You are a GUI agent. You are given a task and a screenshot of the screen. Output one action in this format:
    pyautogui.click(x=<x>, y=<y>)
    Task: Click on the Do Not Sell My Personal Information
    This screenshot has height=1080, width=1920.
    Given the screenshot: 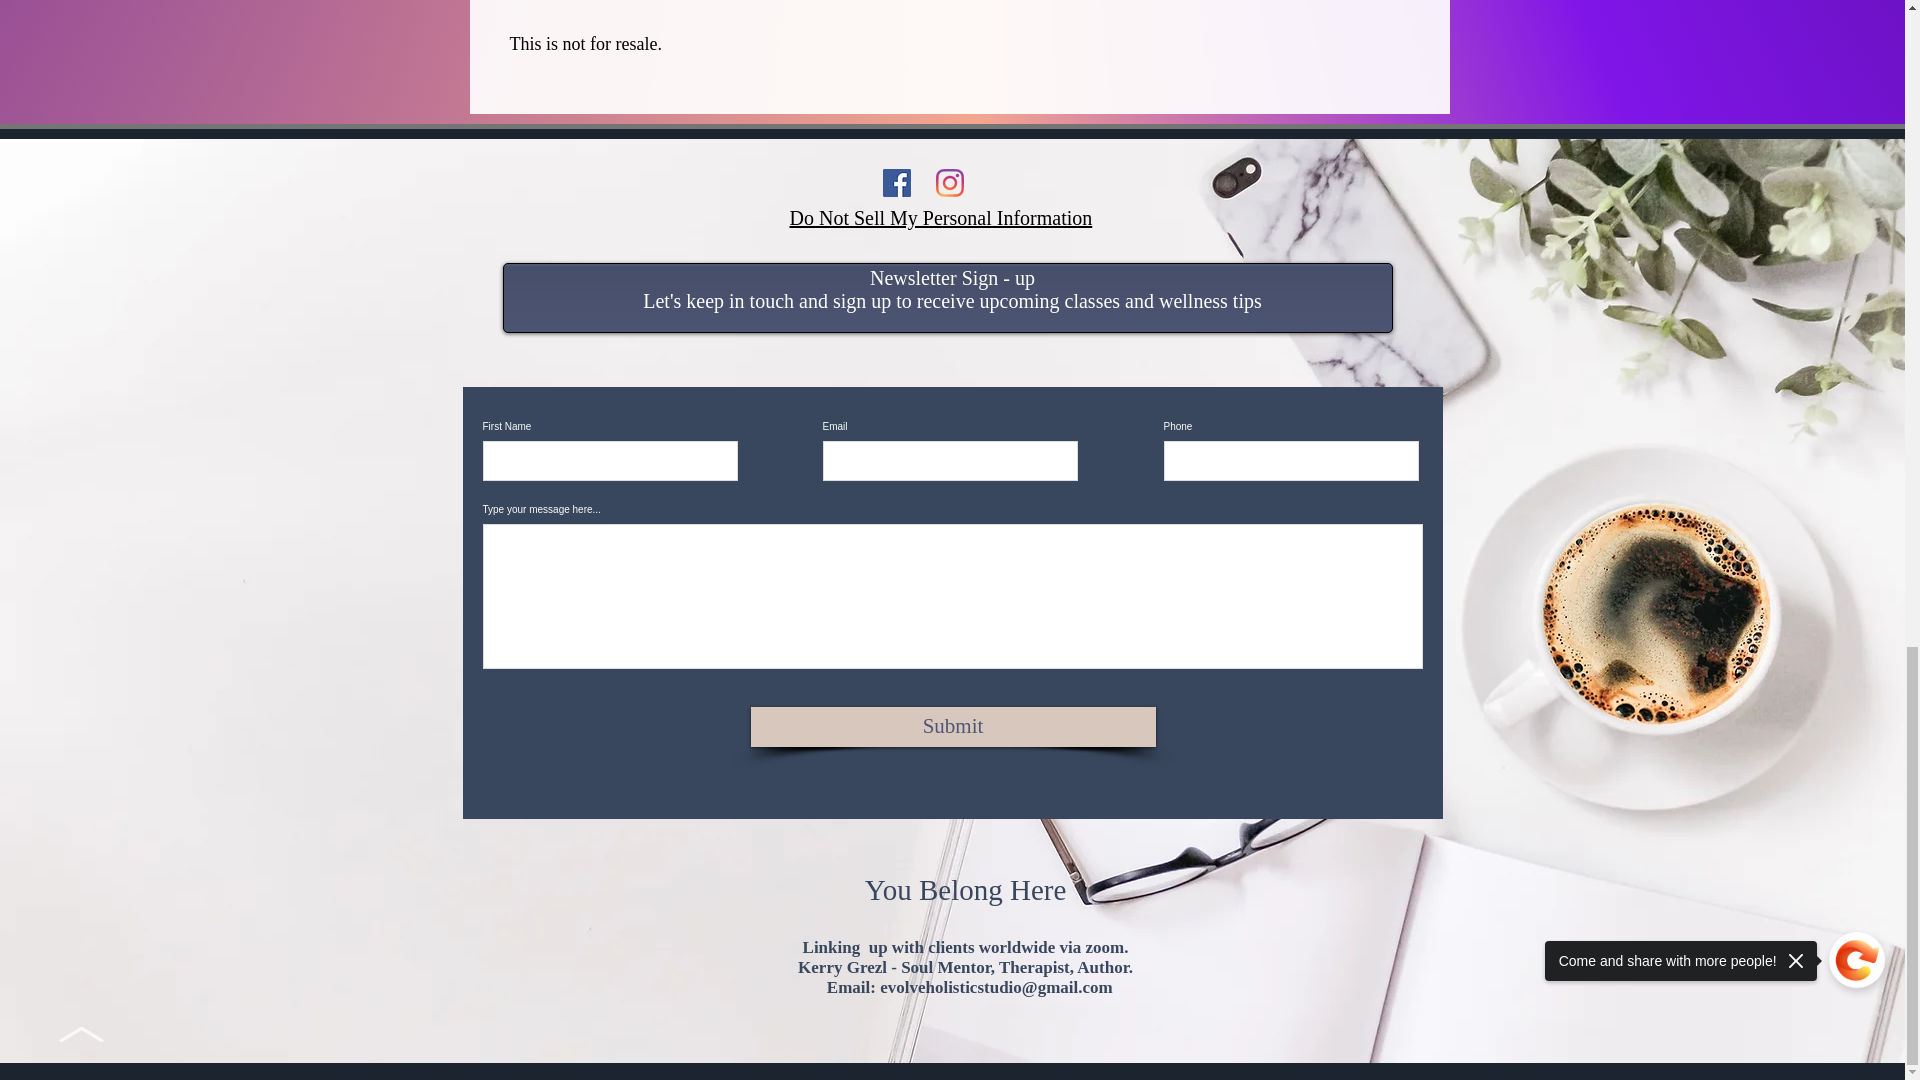 What is the action you would take?
    pyautogui.click(x=940, y=218)
    